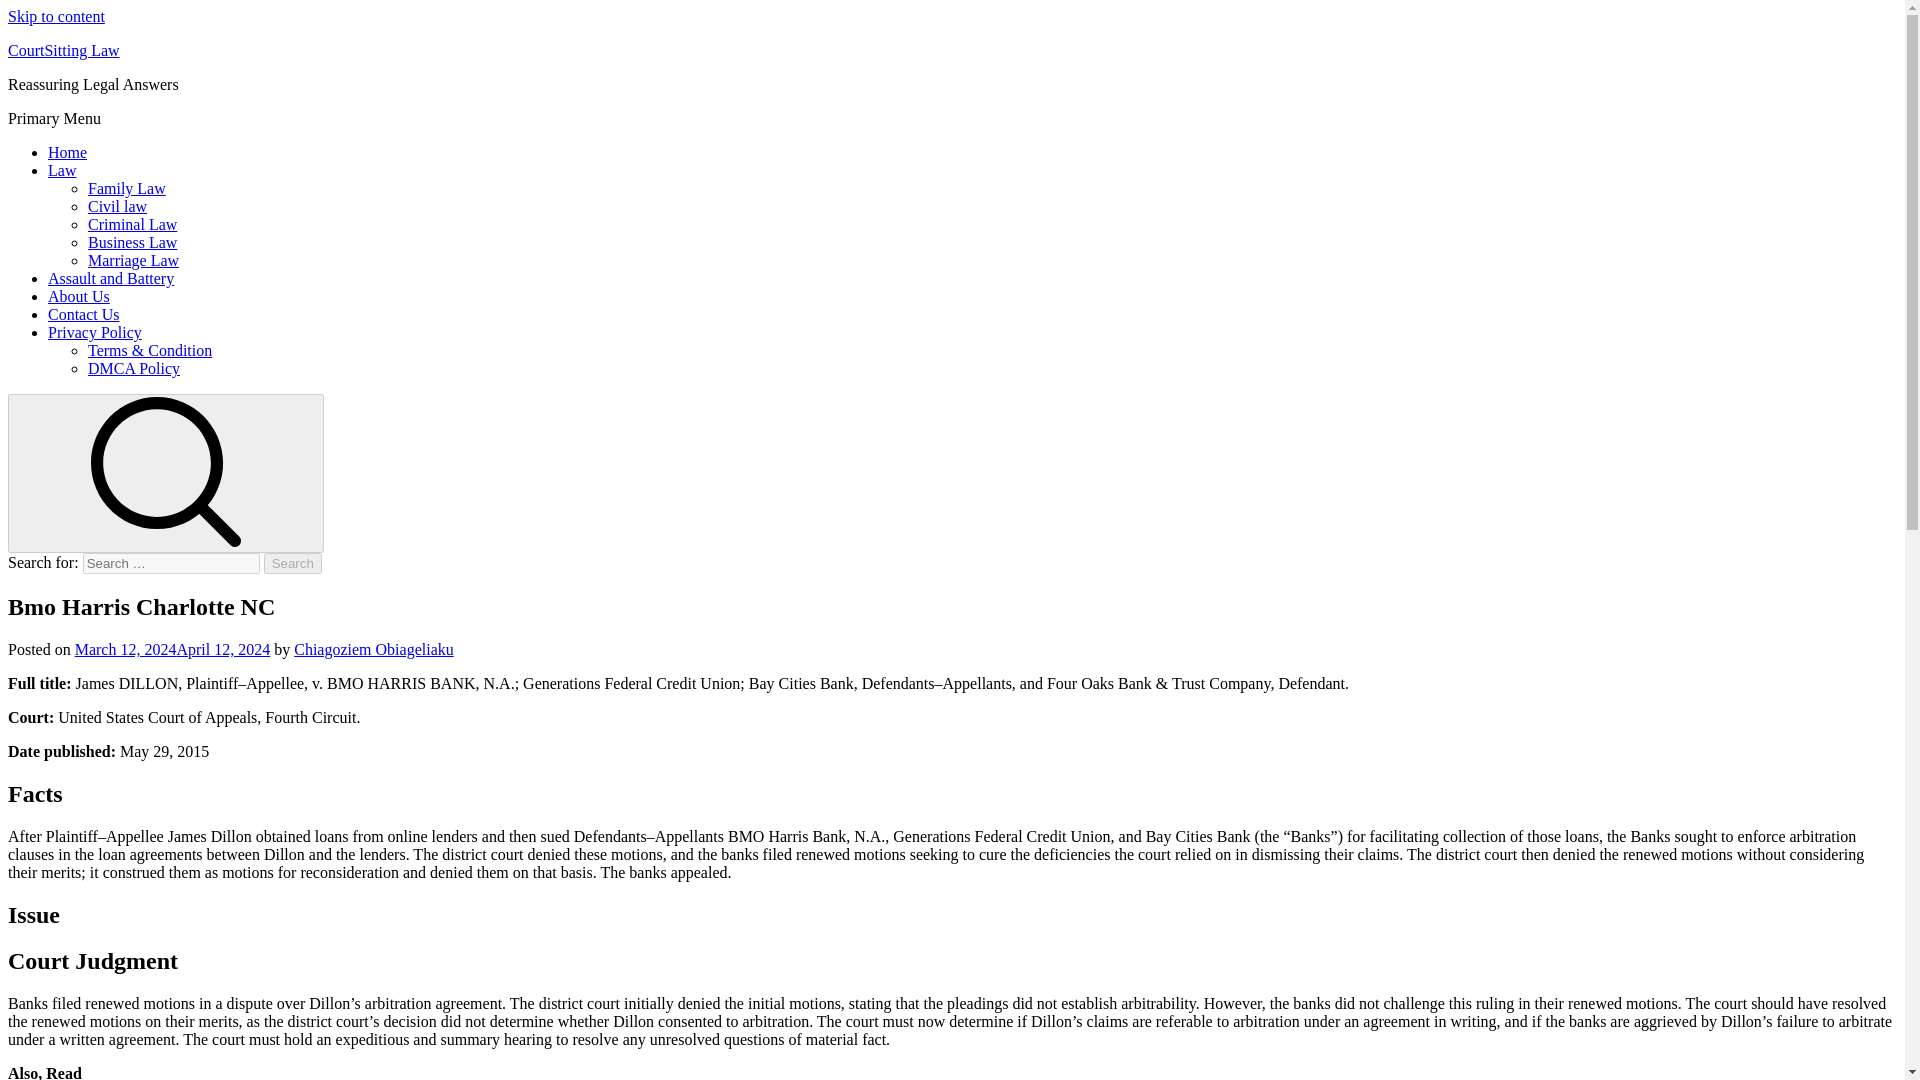  Describe the element at coordinates (118, 206) in the screenshot. I see `Civil law` at that location.